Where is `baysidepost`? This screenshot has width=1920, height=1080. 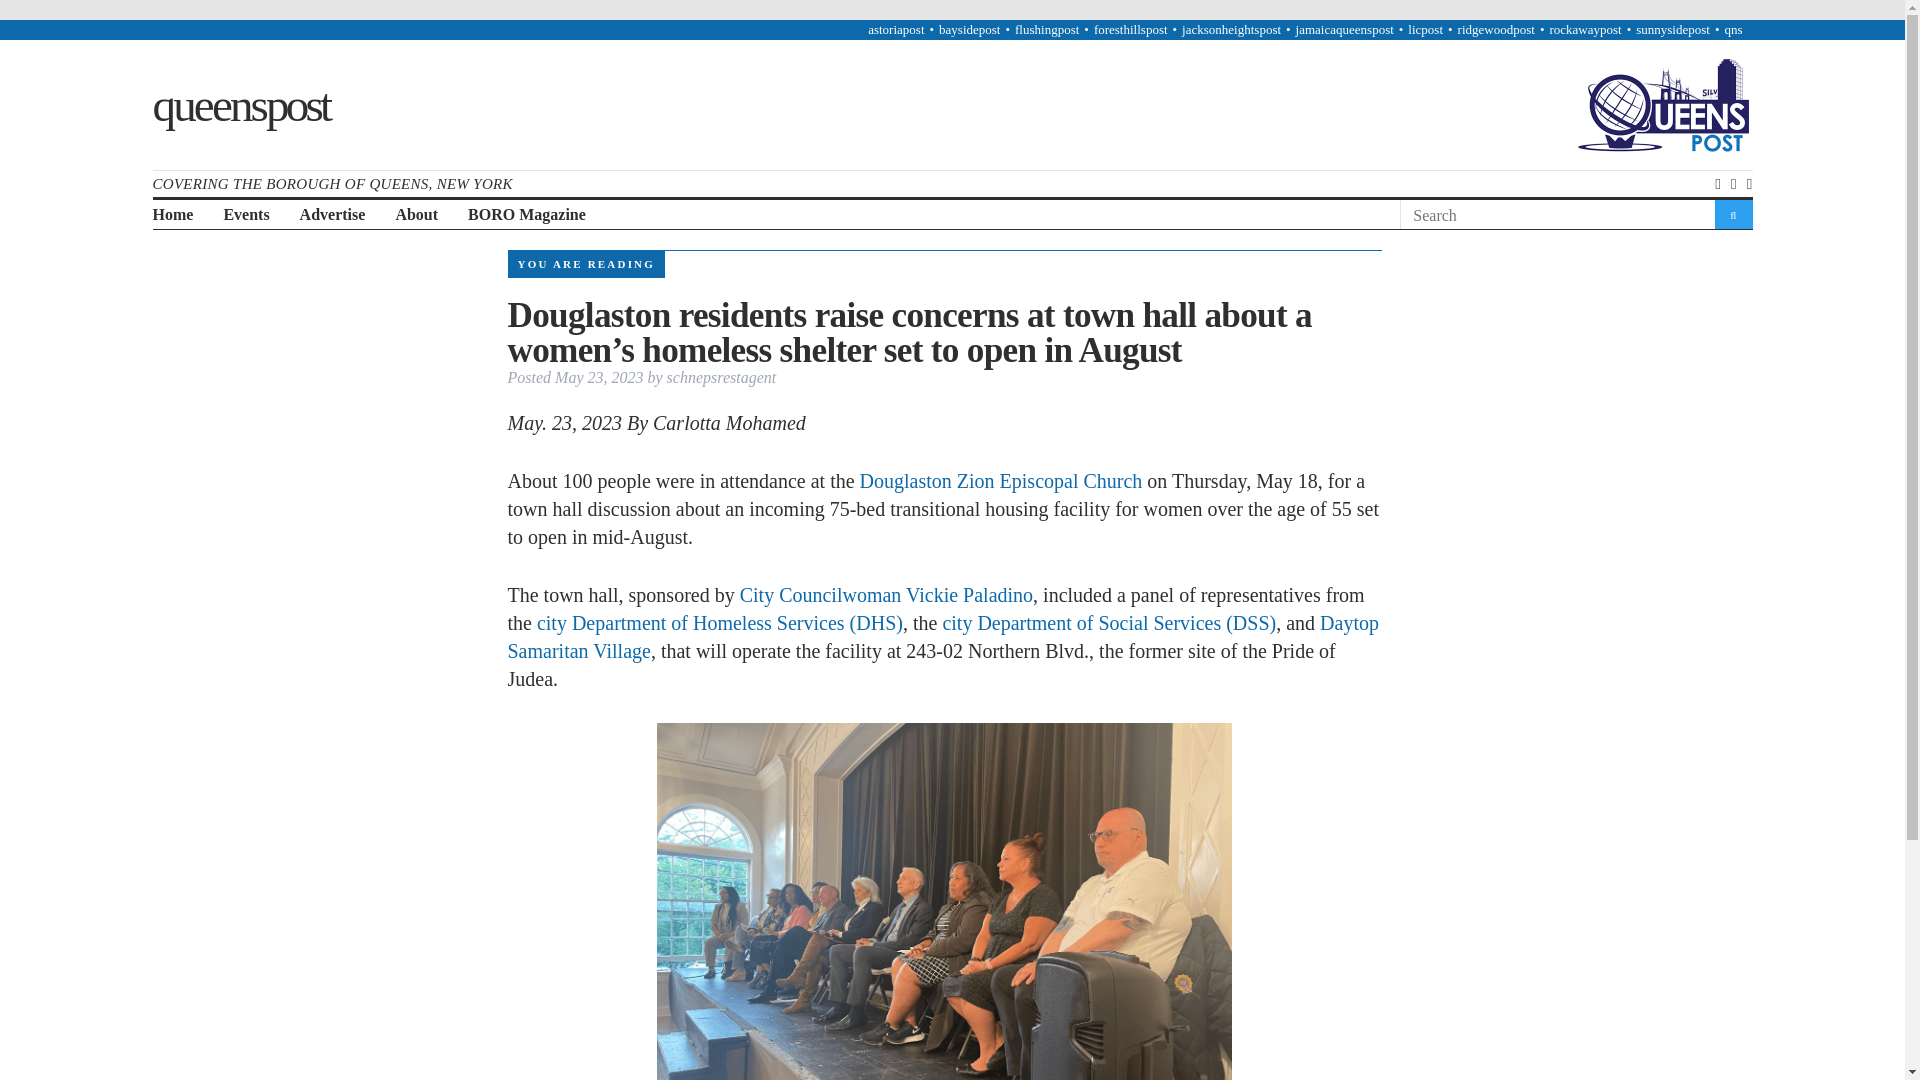 baysidepost is located at coordinates (969, 28).